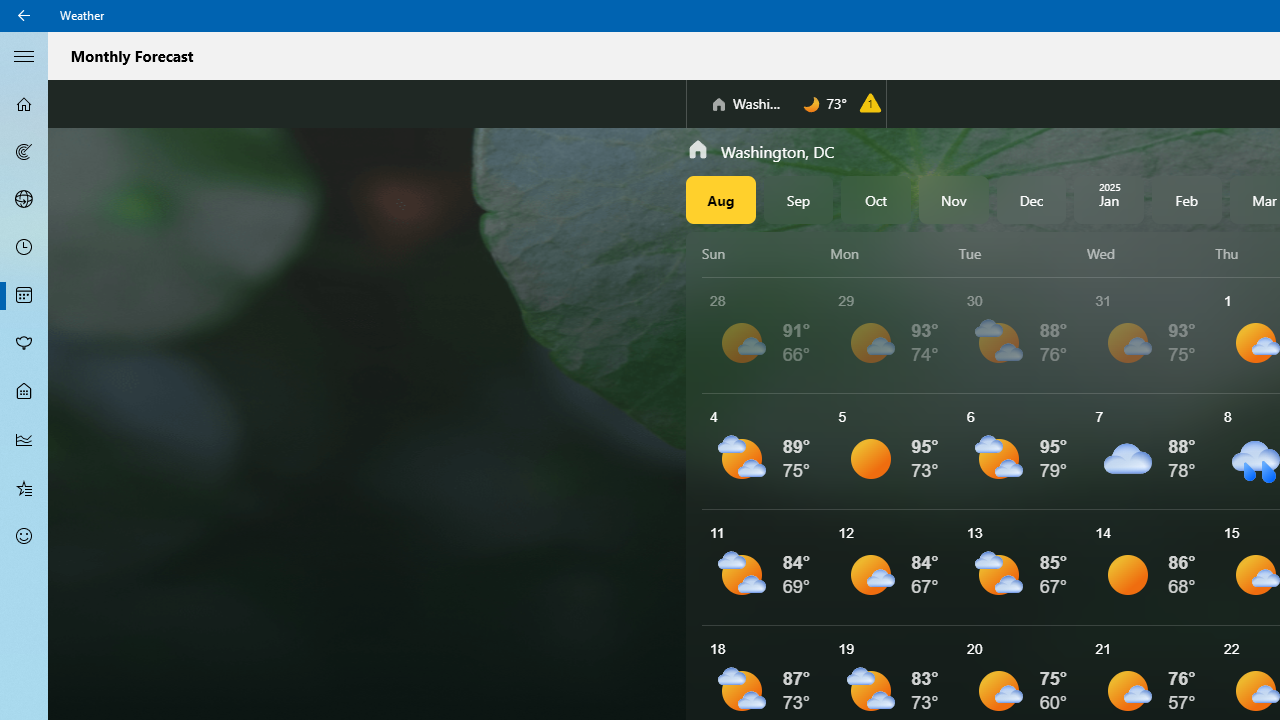  I want to click on Favorites - Not Selected, so click(24, 487).